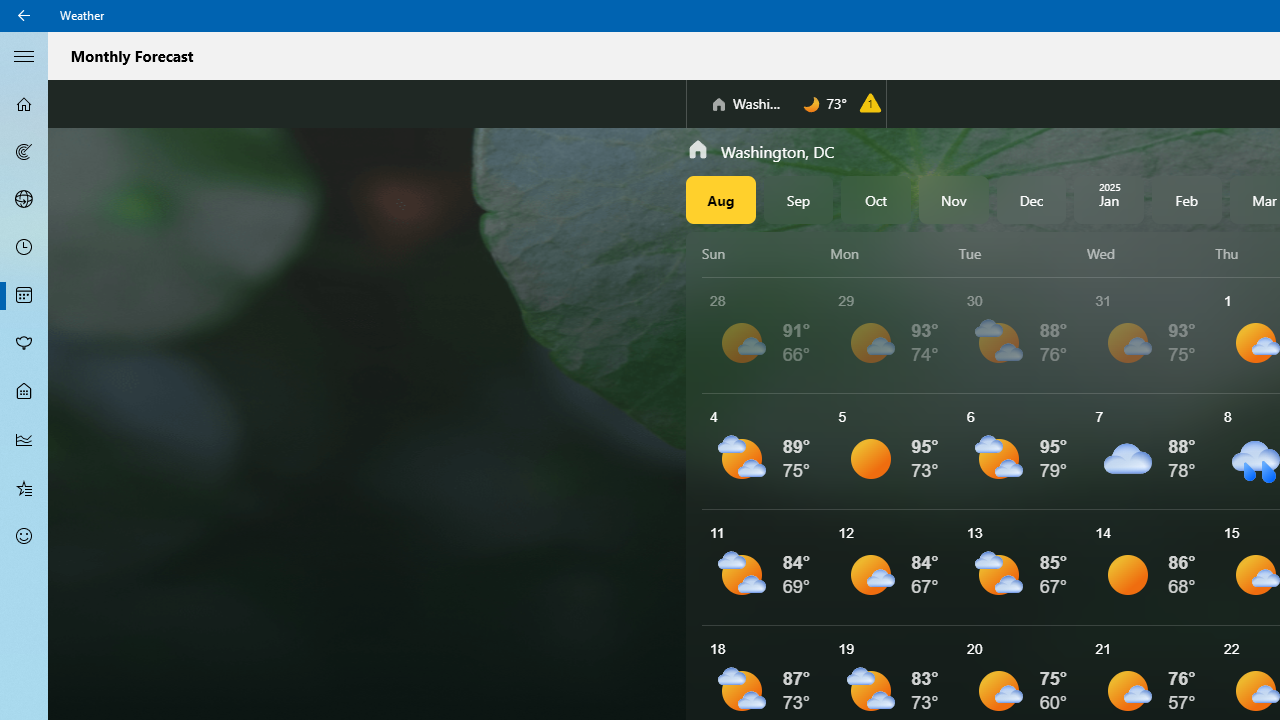  I want to click on Favorites - Not Selected, so click(24, 487).